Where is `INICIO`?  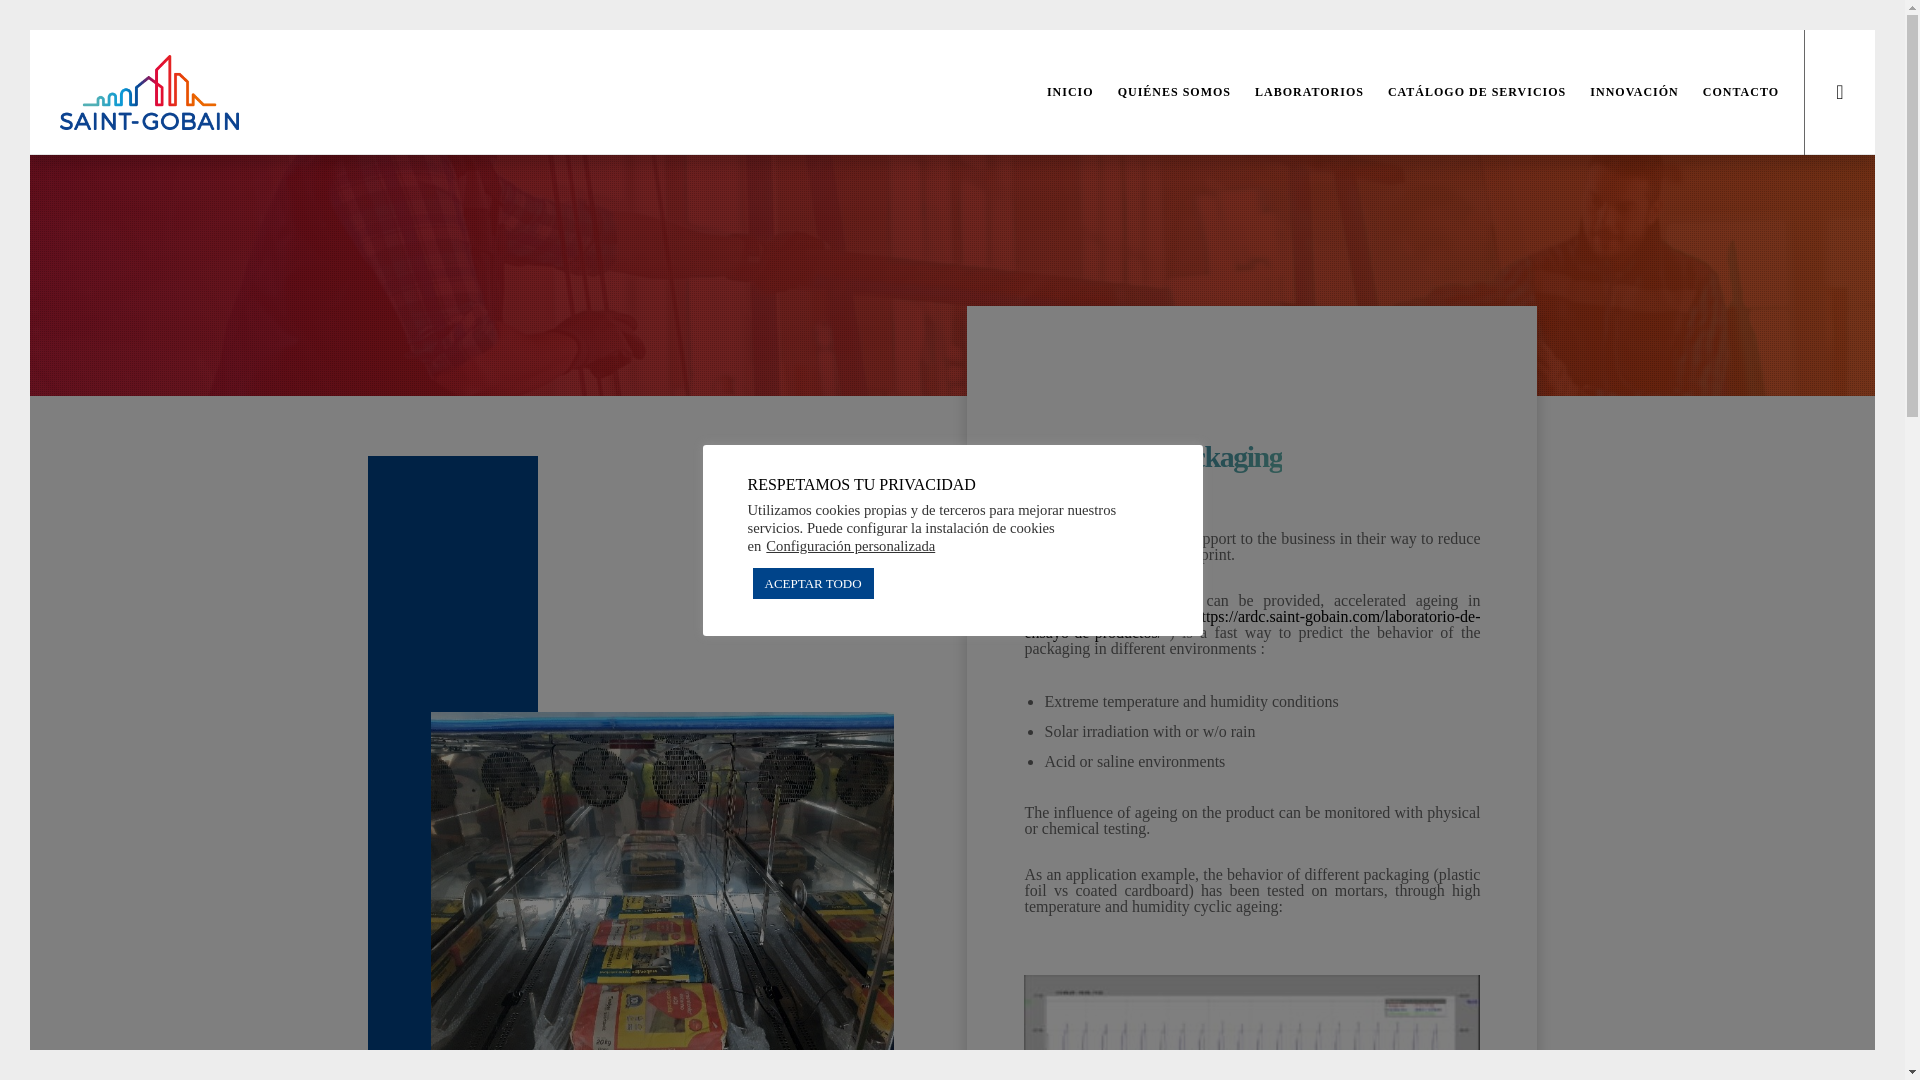 INICIO is located at coordinates (1058, 92).